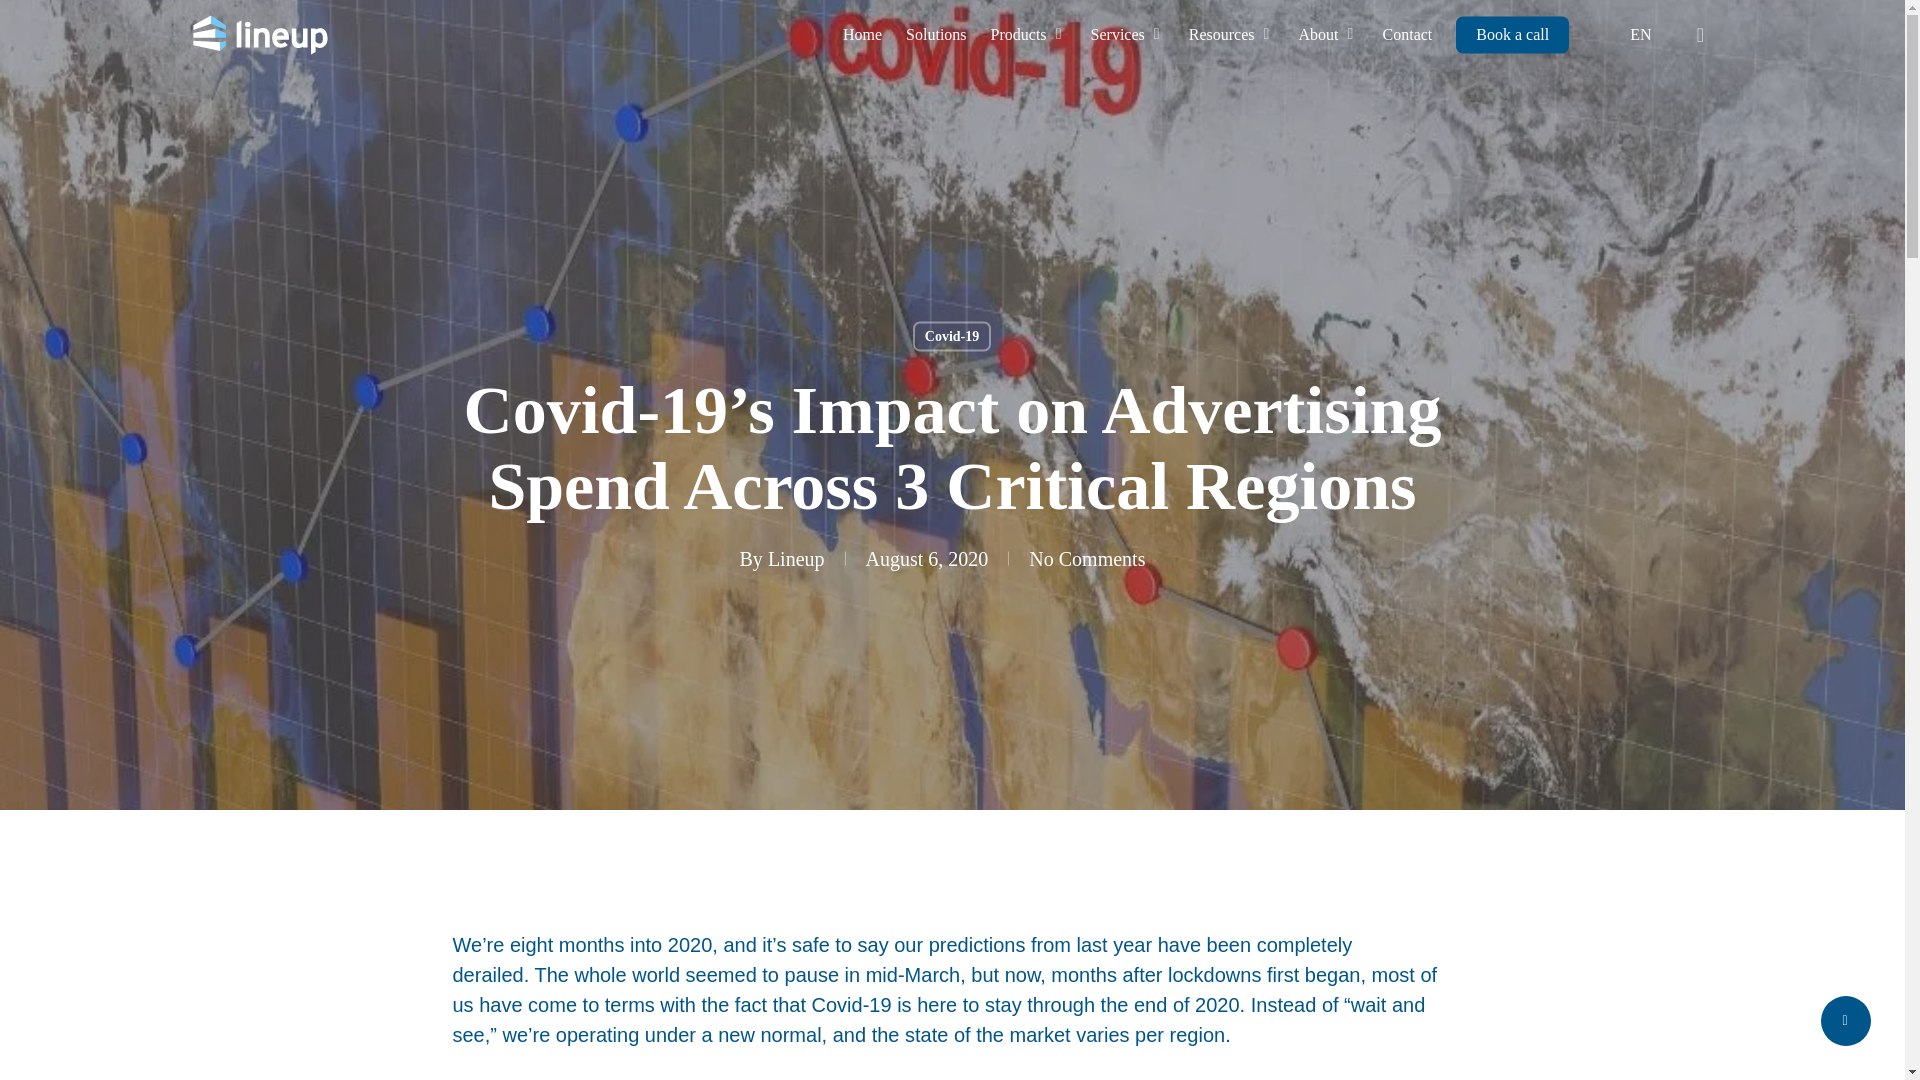 The height and width of the screenshot is (1080, 1920). Describe the element at coordinates (1028, 34) in the screenshot. I see `Products` at that location.